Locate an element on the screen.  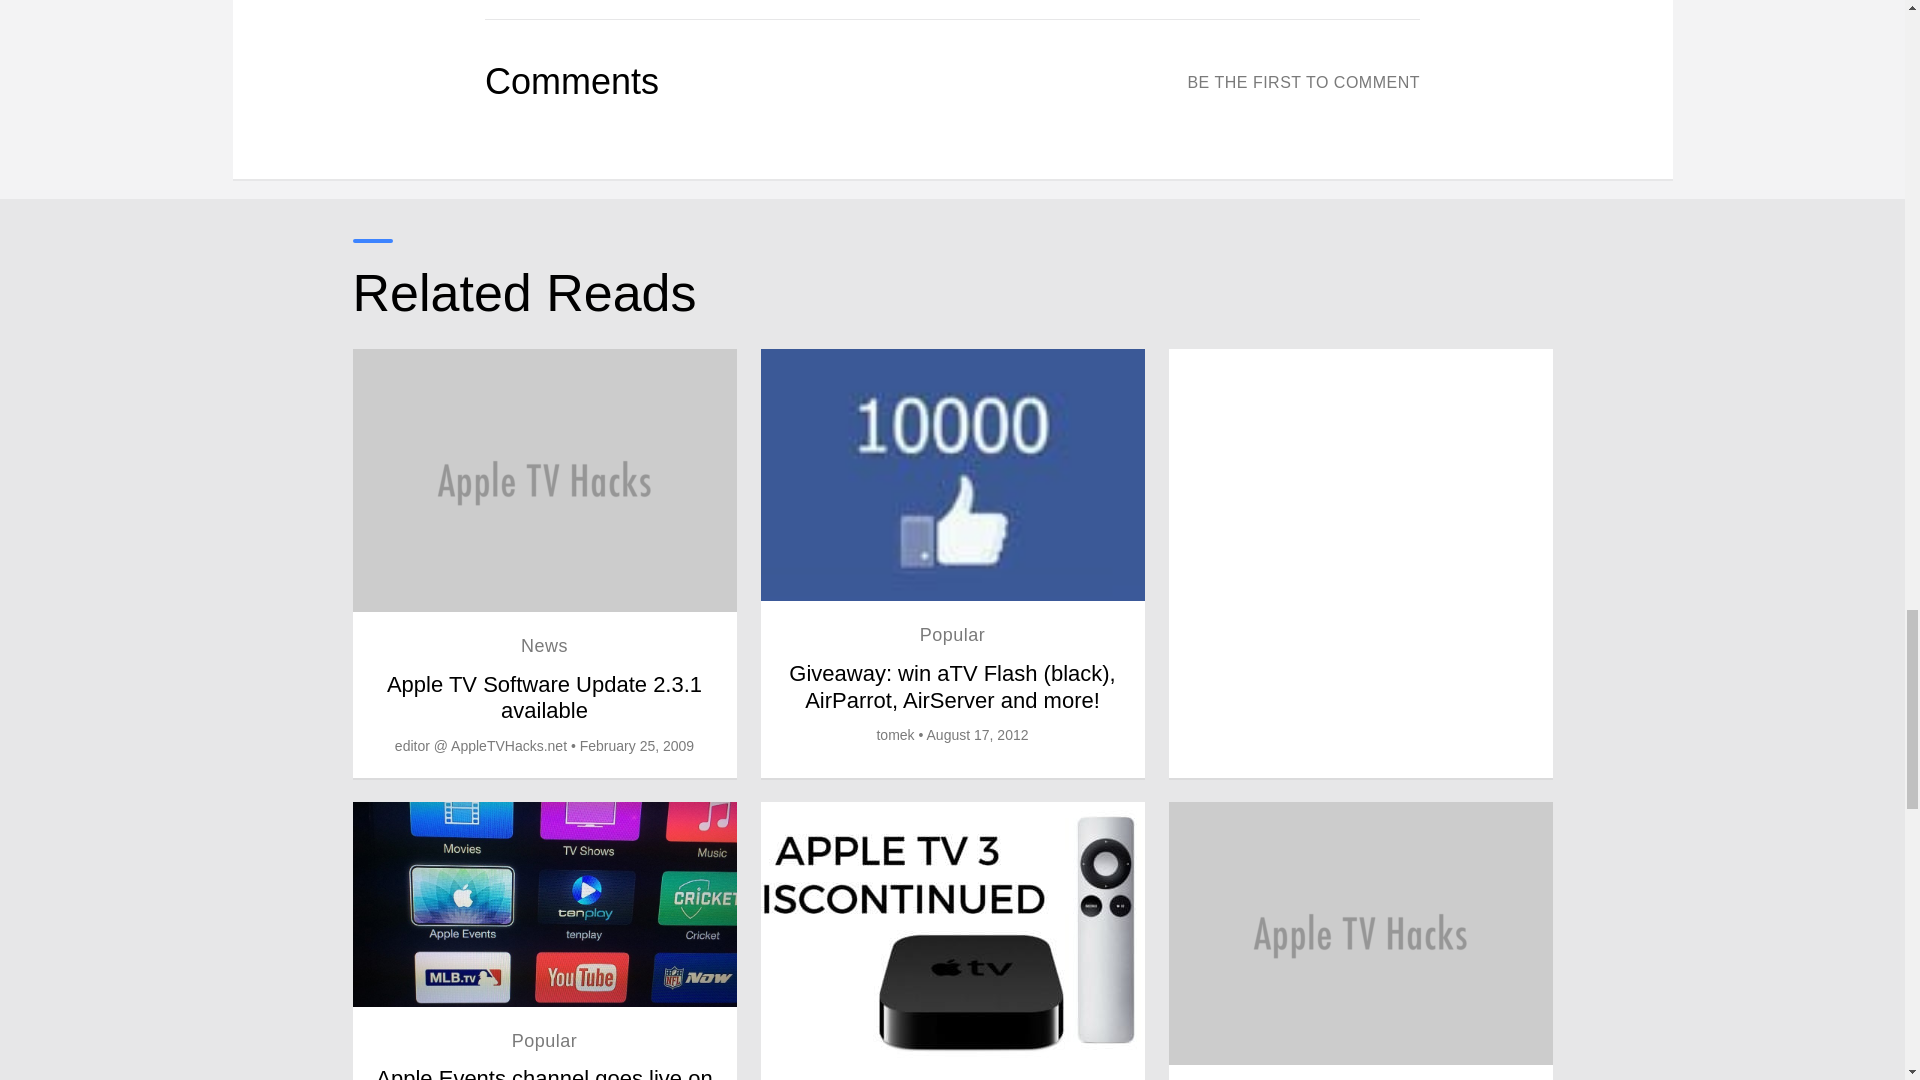
Posts by tomek is located at coordinates (894, 734).